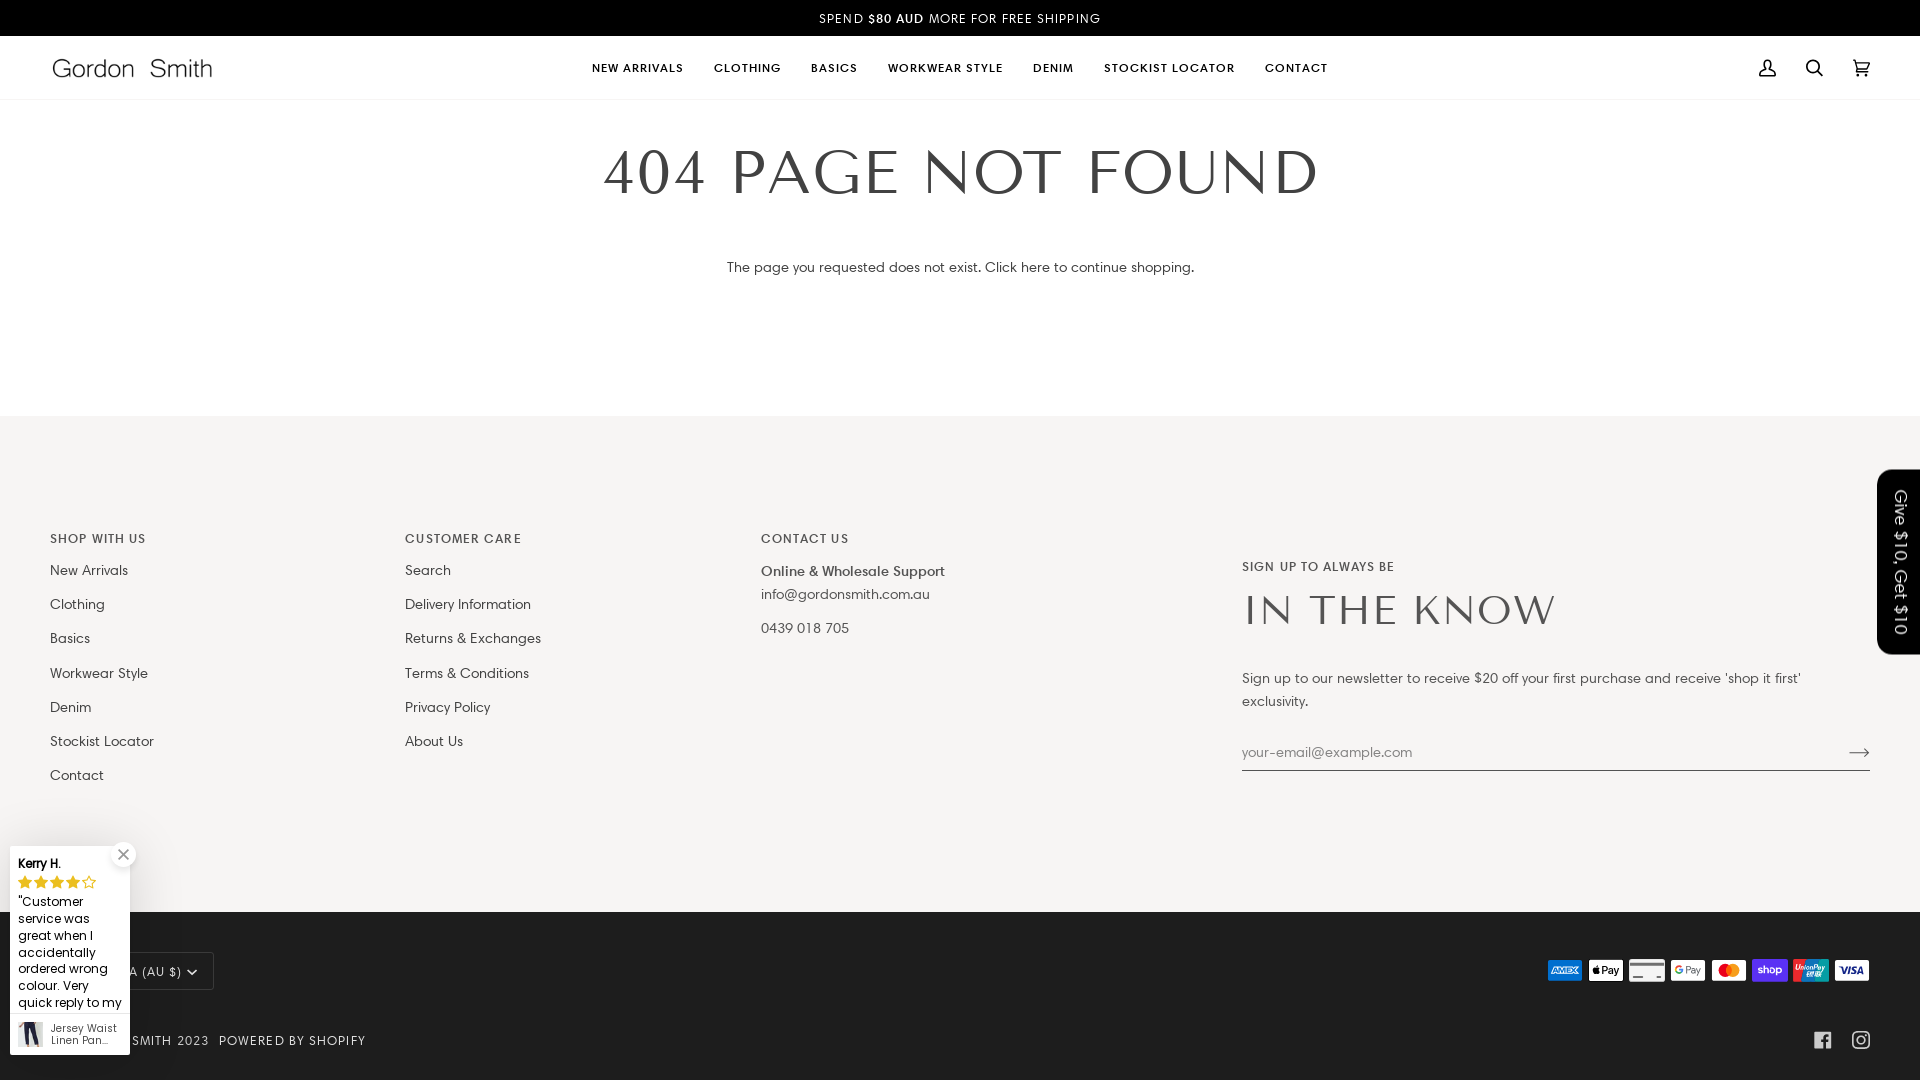 The height and width of the screenshot is (1080, 1920). I want to click on INSTAGRAM, so click(1861, 1040).